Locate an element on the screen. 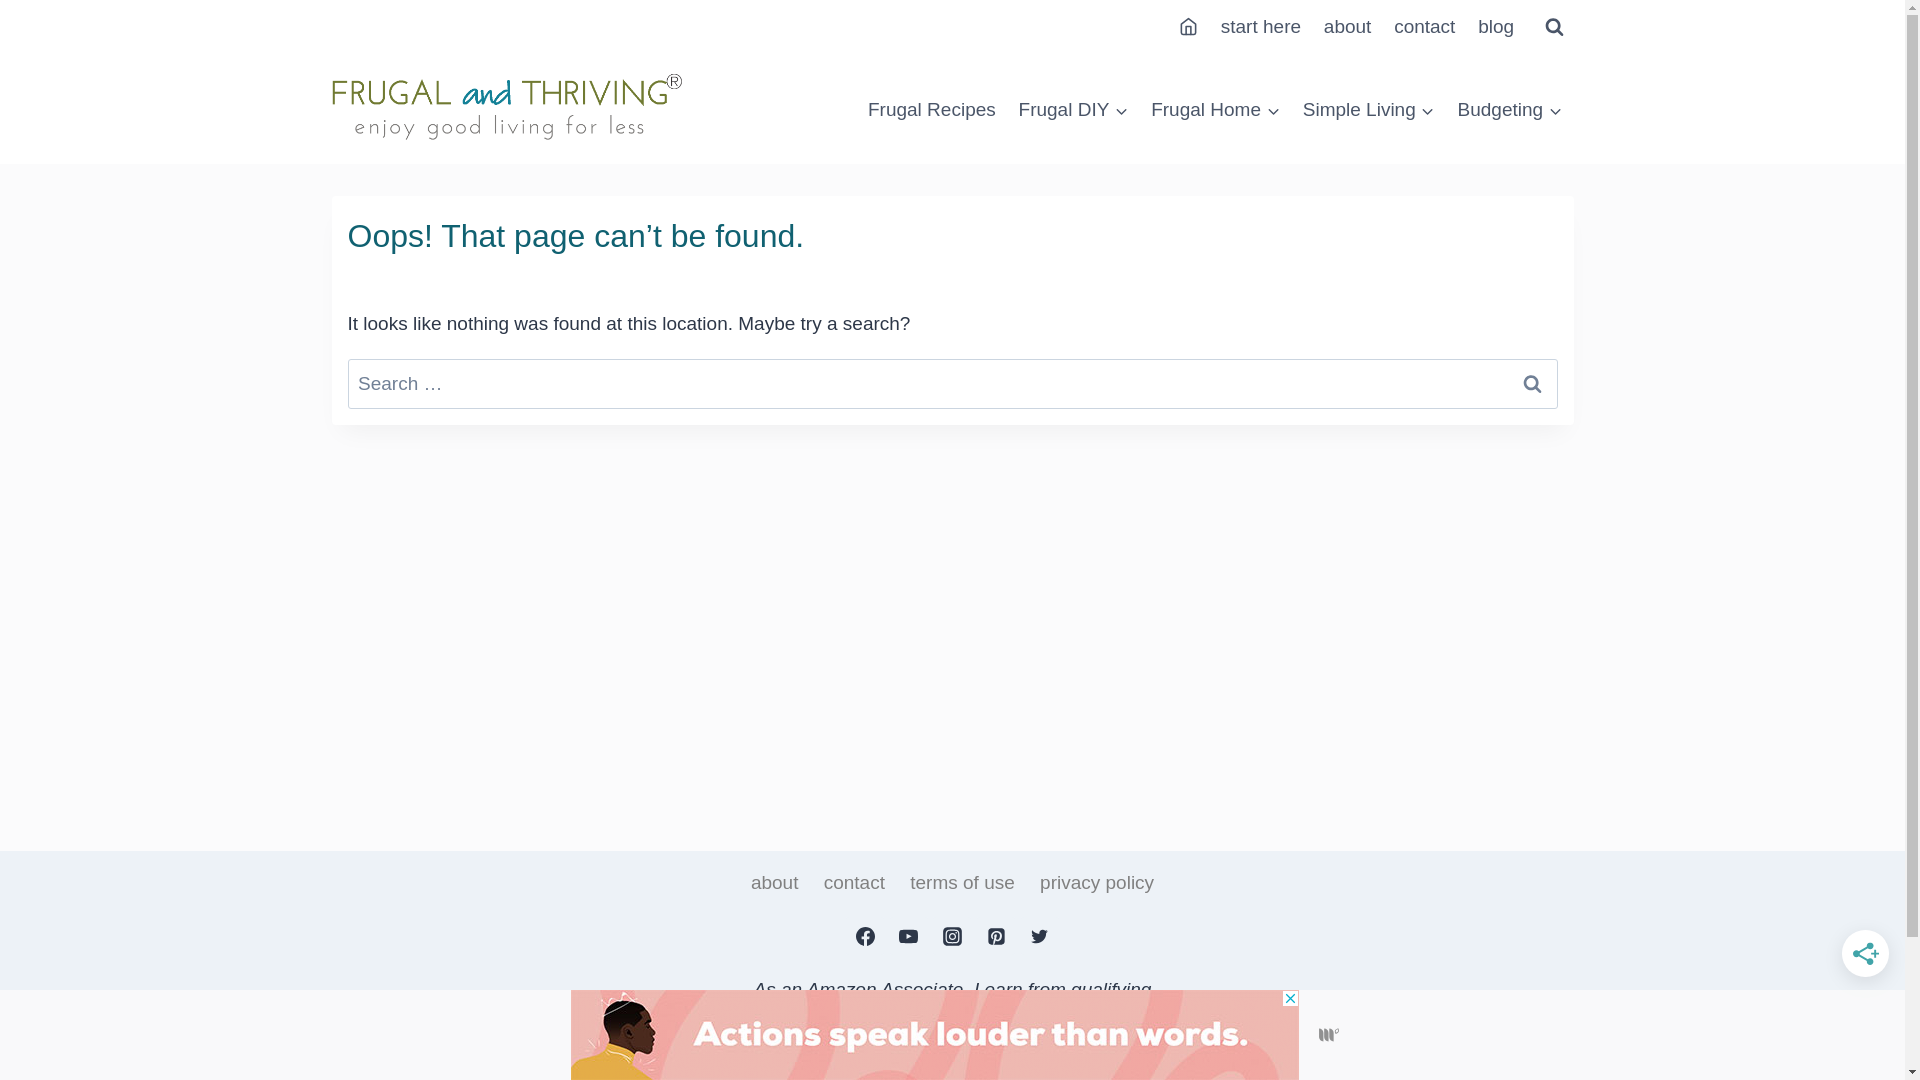 This screenshot has width=1920, height=1080. Frugal Recipes is located at coordinates (932, 110).